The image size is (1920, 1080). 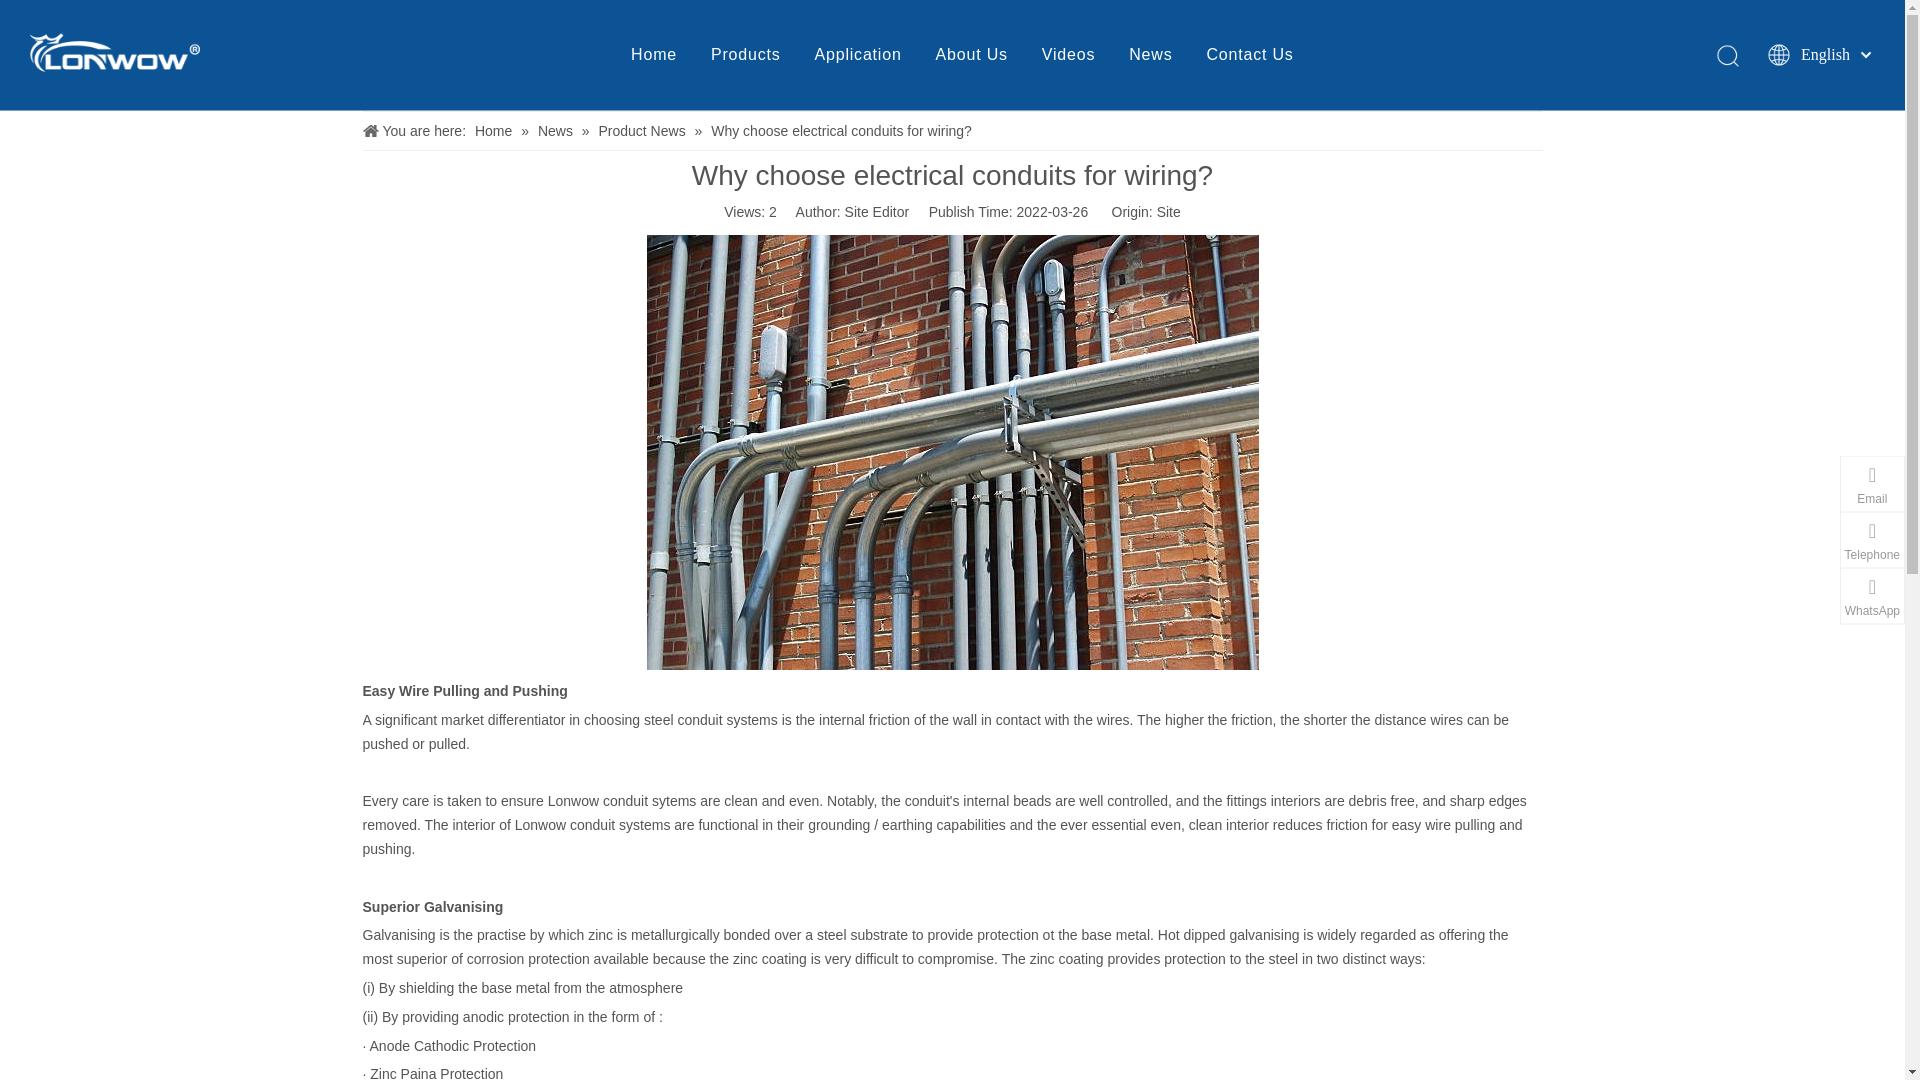 What do you see at coordinates (1150, 54) in the screenshot?
I see `News` at bounding box center [1150, 54].